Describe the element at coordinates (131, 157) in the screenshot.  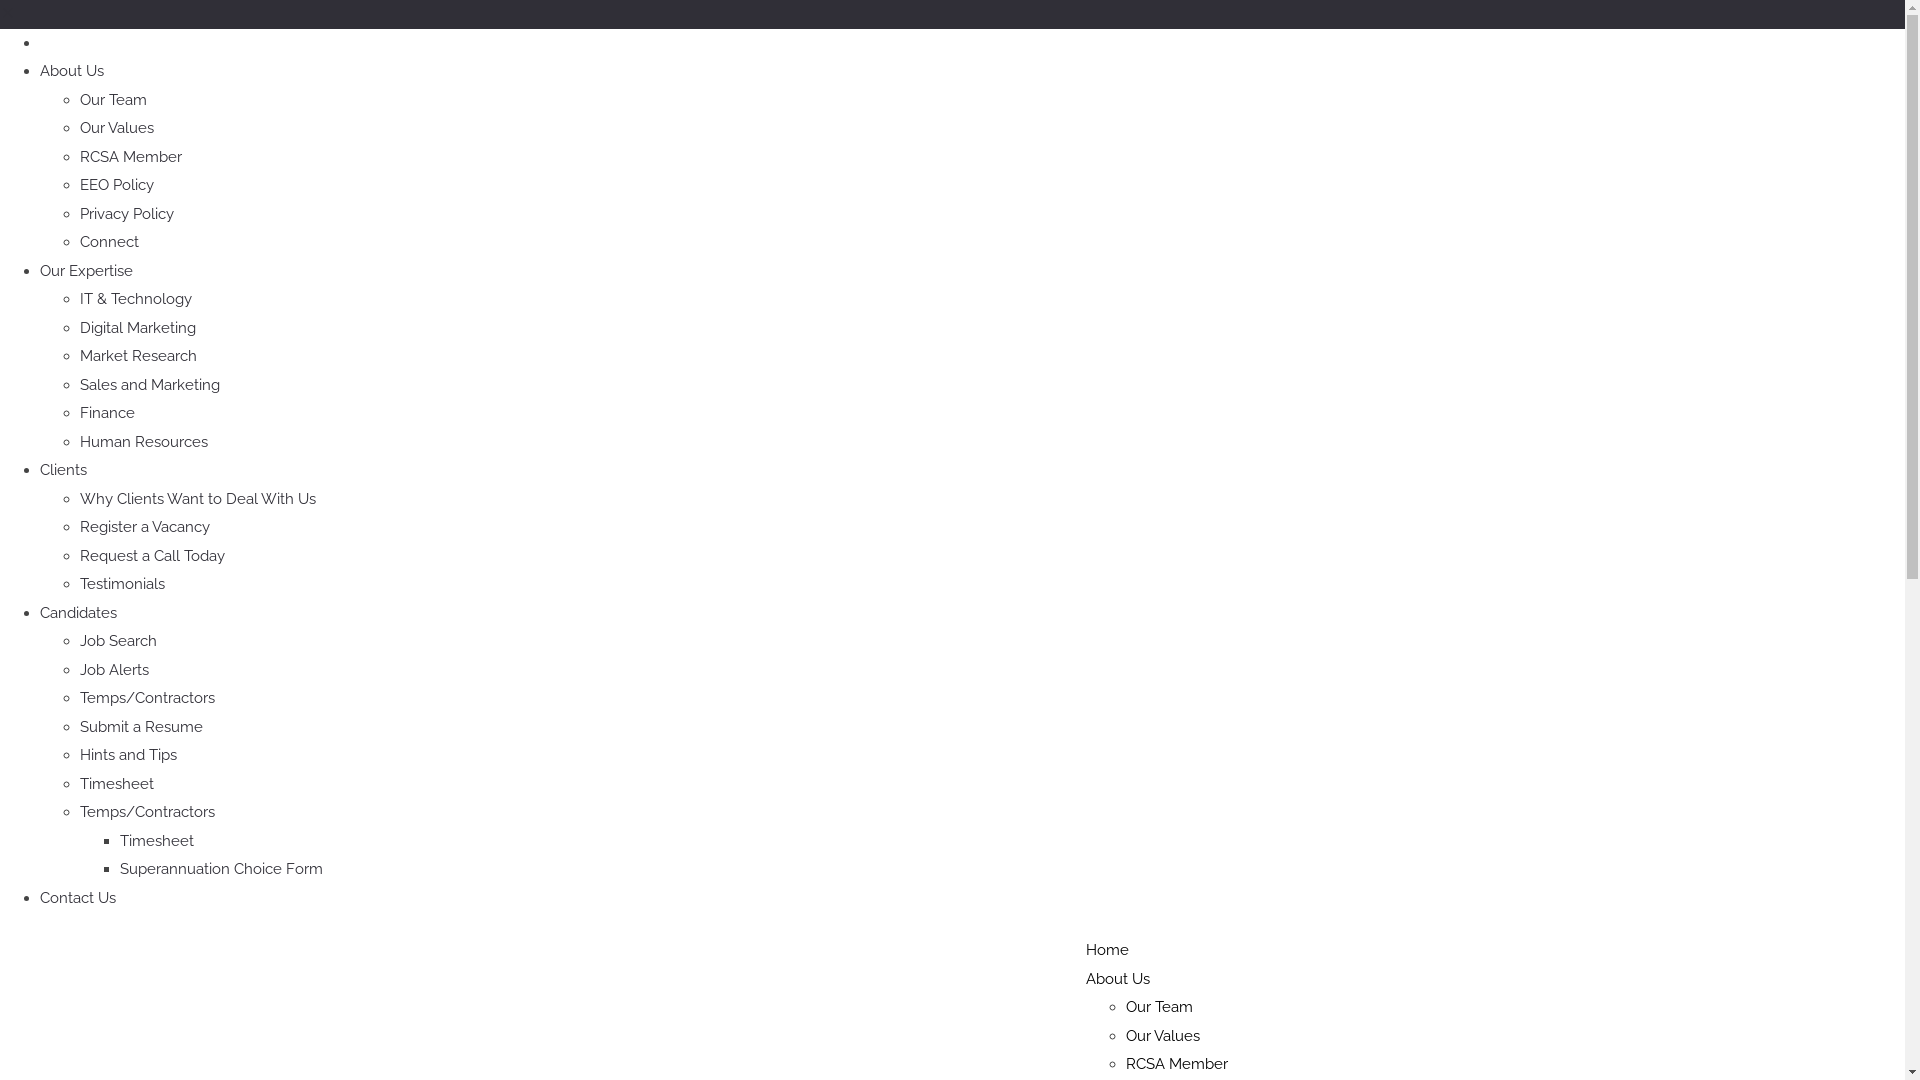
I see `RCSA Member` at that location.